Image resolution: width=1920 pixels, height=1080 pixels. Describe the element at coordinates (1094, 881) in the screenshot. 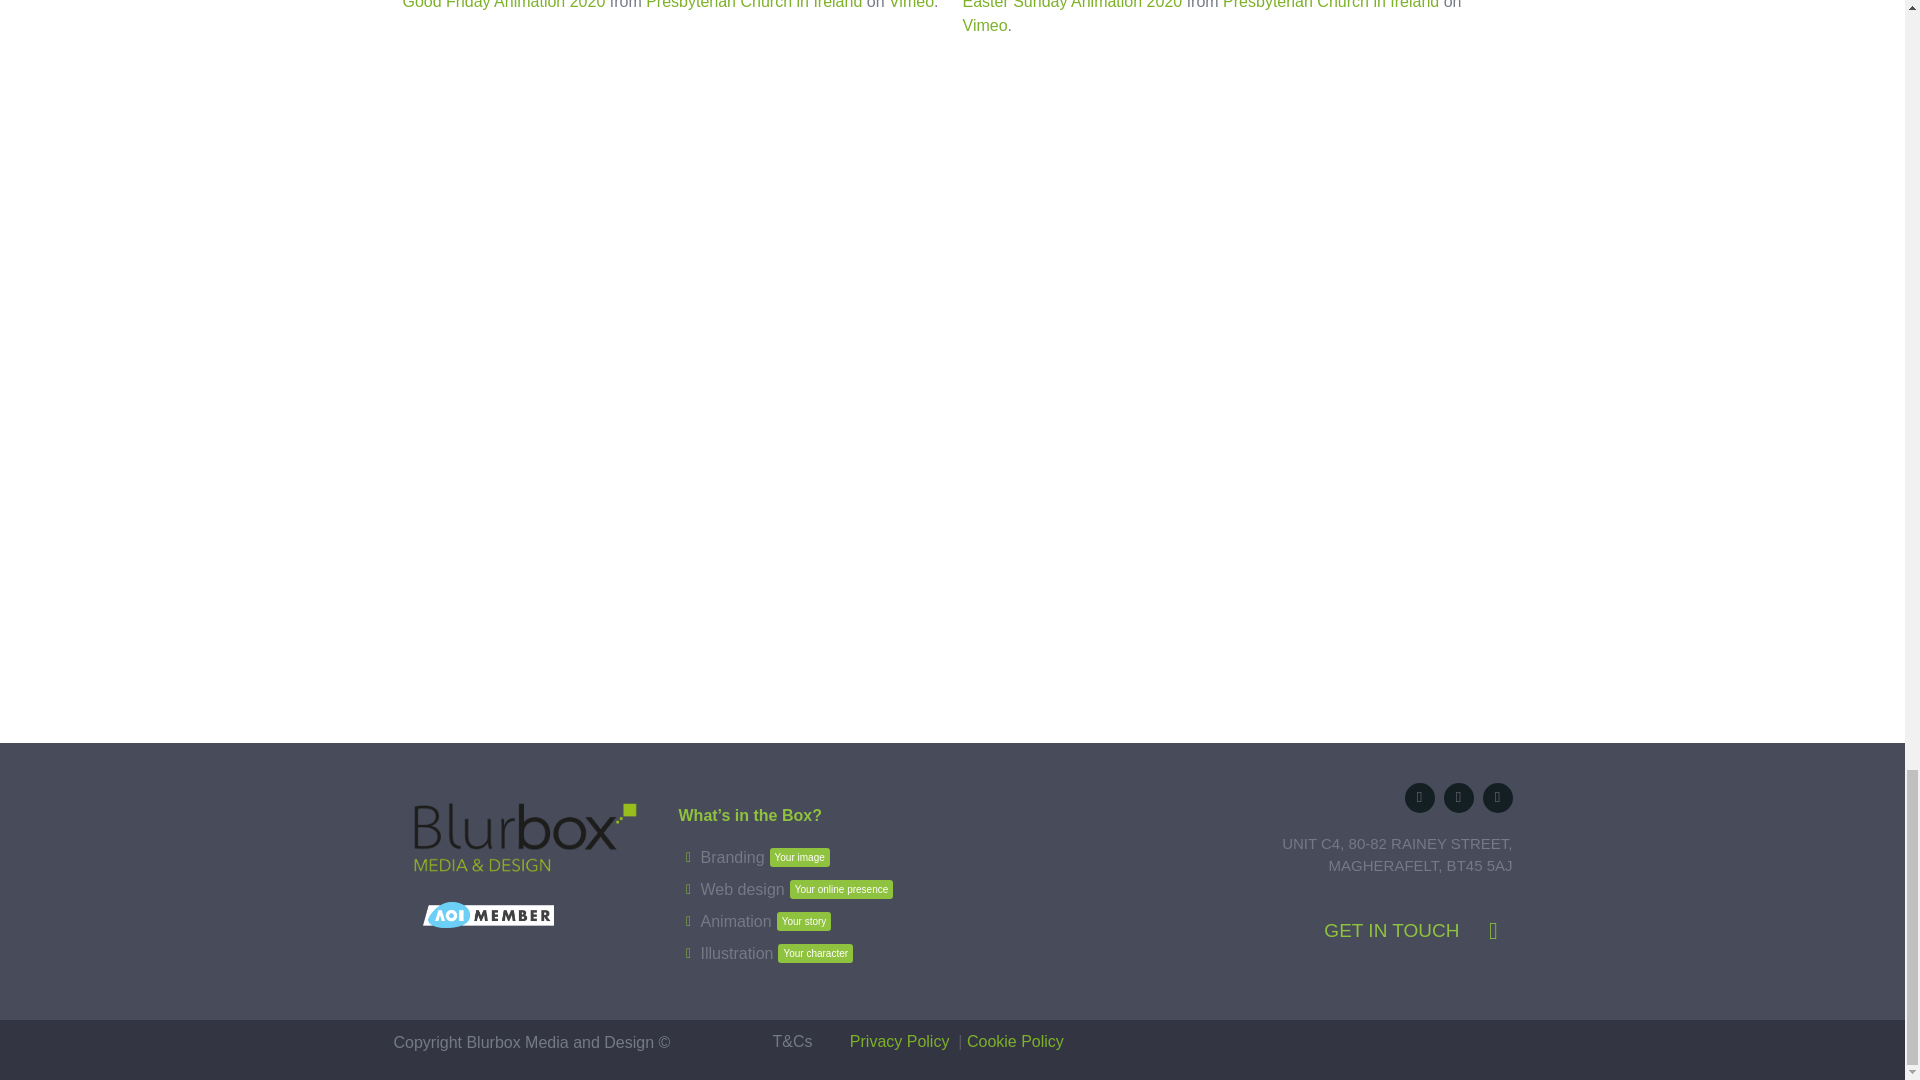

I see `Presbyterian Church in Ireland` at that location.